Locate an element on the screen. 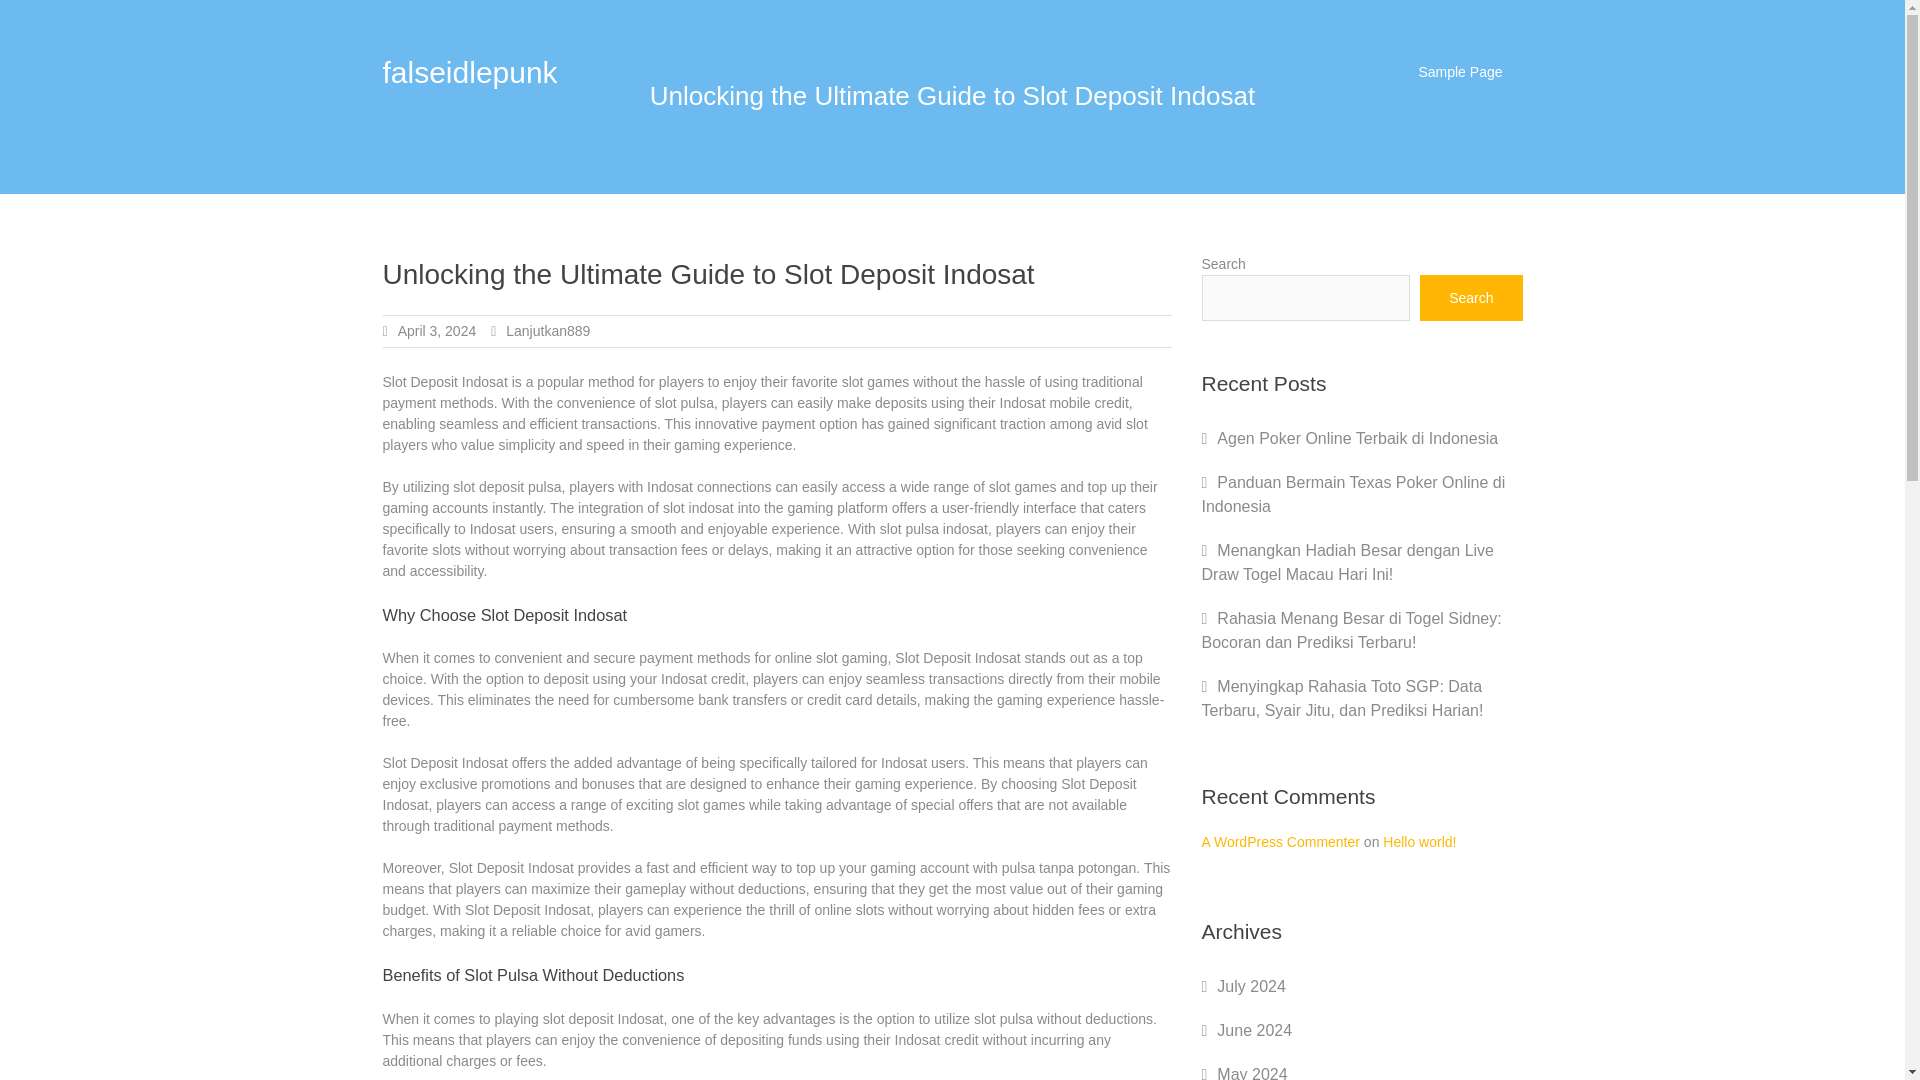  Hello world! is located at coordinates (1418, 841).